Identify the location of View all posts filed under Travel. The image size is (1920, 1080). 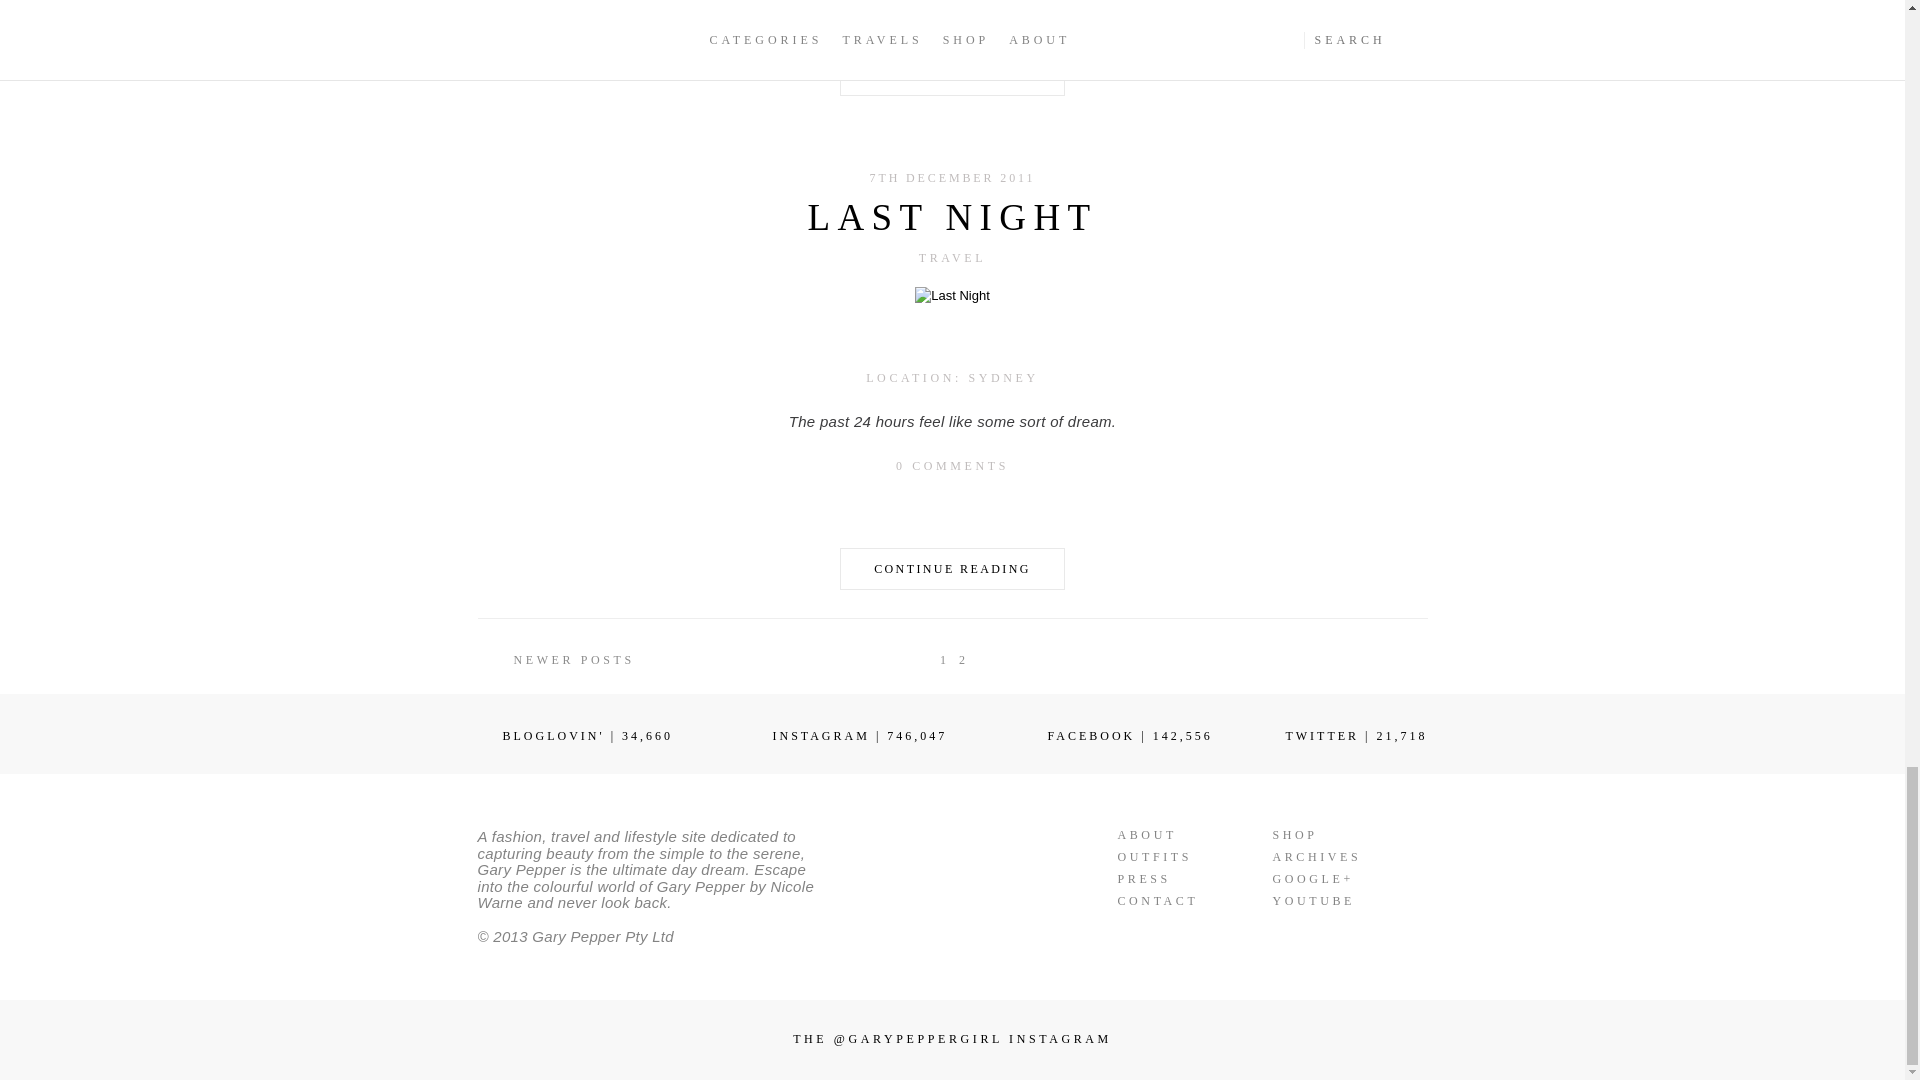
(952, 257).